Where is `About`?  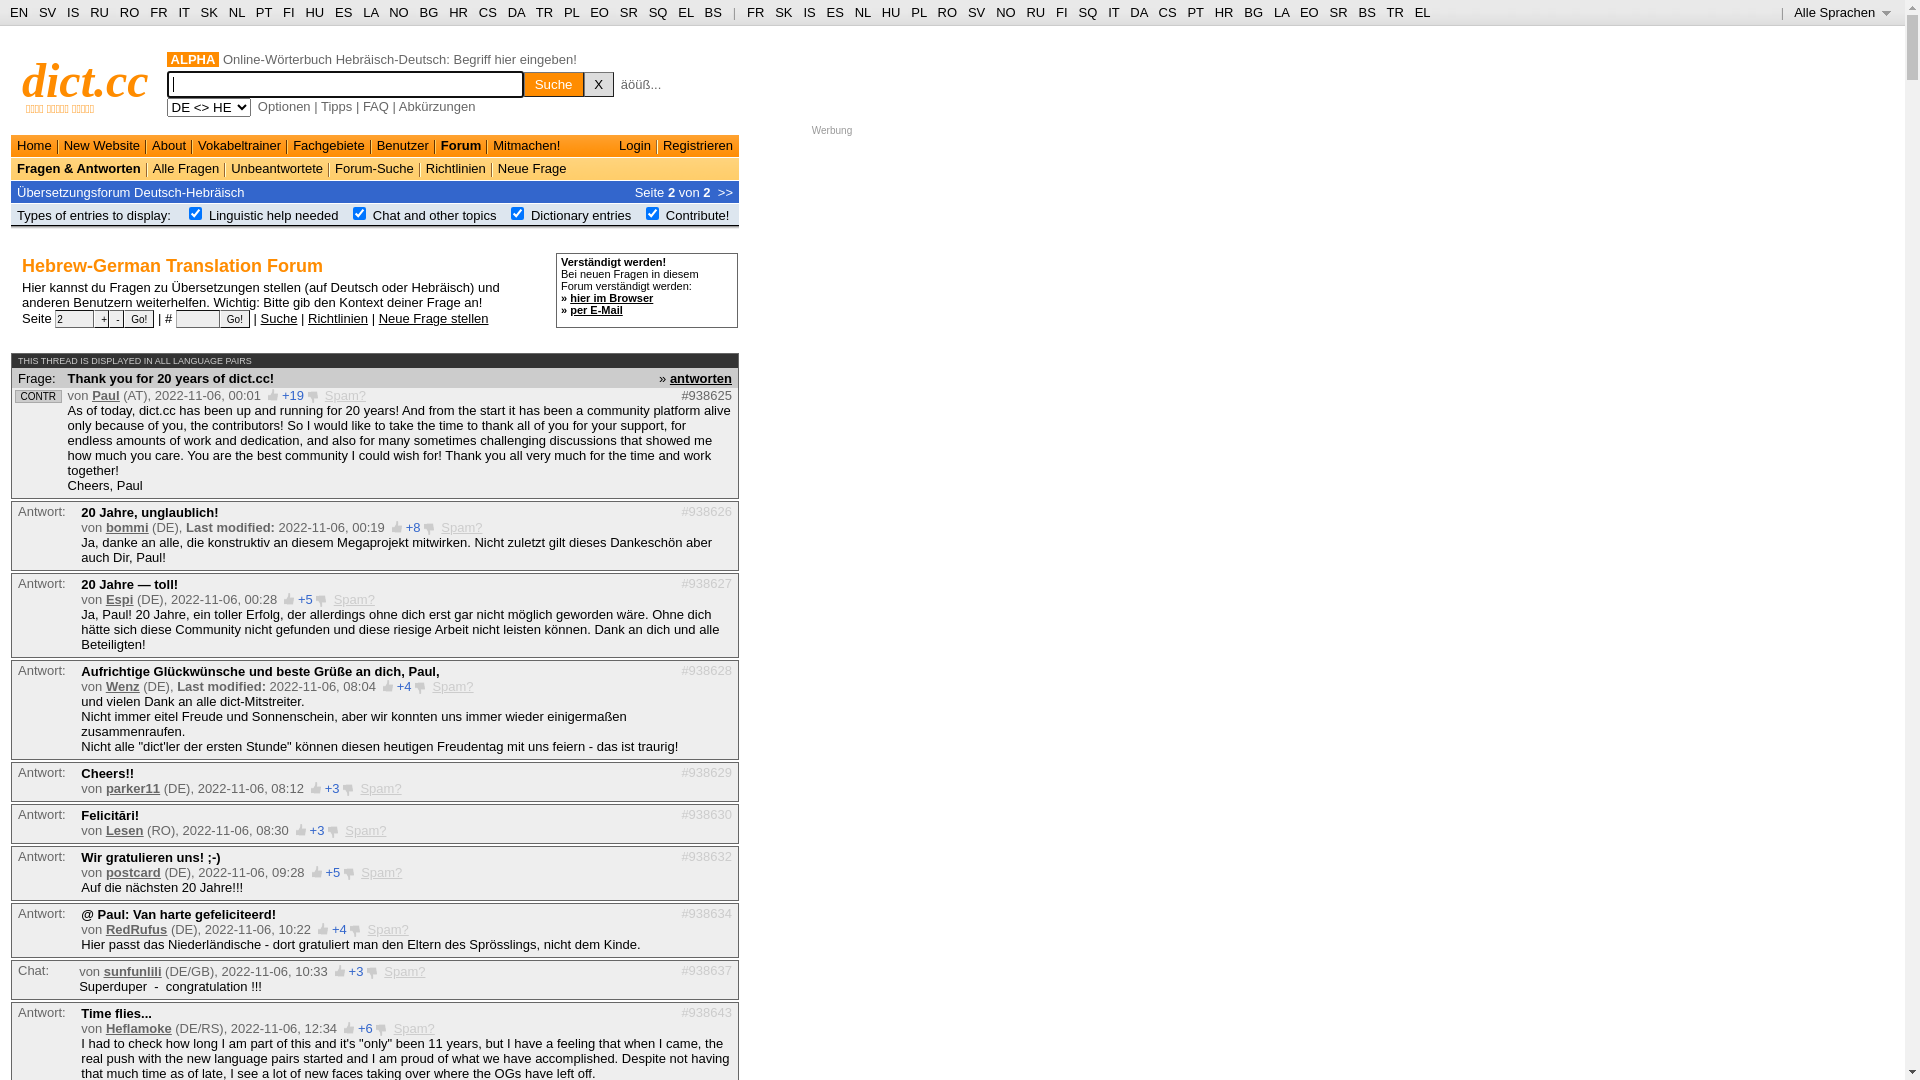 About is located at coordinates (169, 146).